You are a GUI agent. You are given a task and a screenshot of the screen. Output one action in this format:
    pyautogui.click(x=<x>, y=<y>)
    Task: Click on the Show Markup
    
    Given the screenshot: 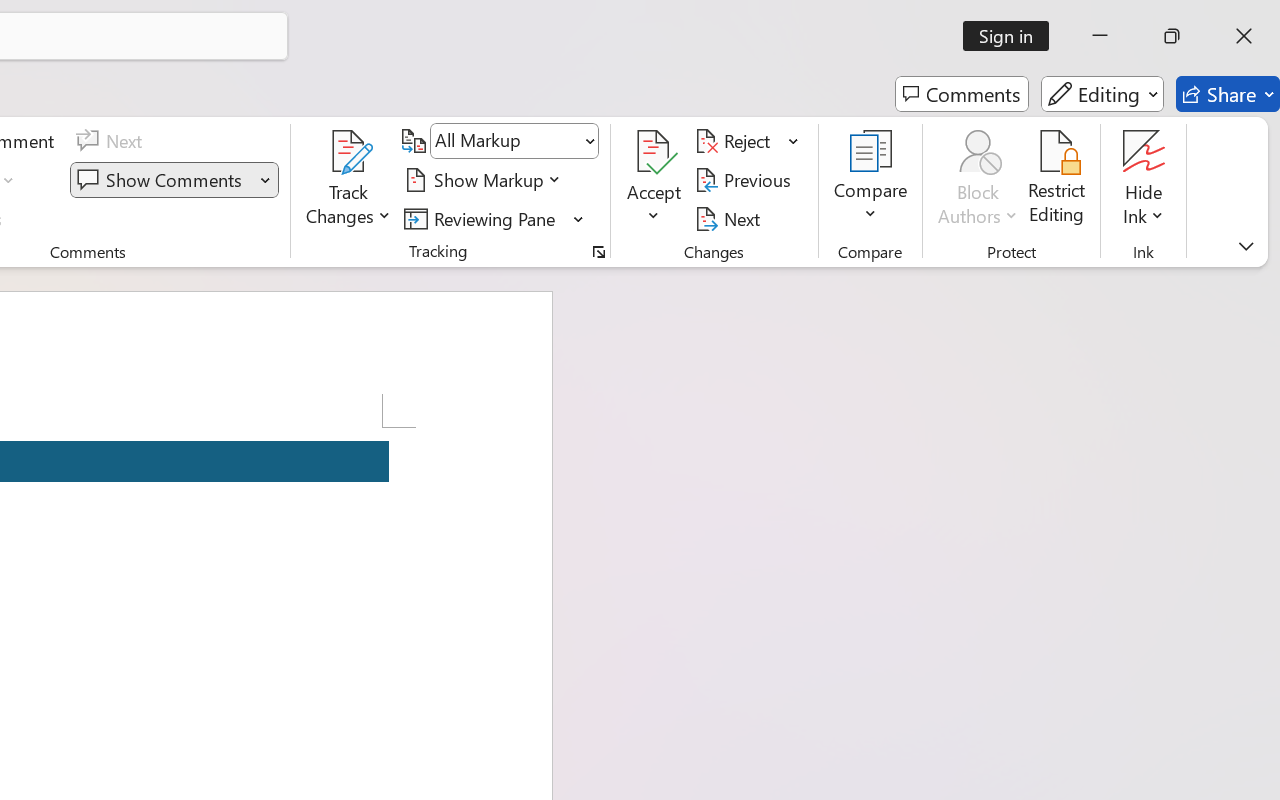 What is the action you would take?
    pyautogui.click(x=486, y=180)
    